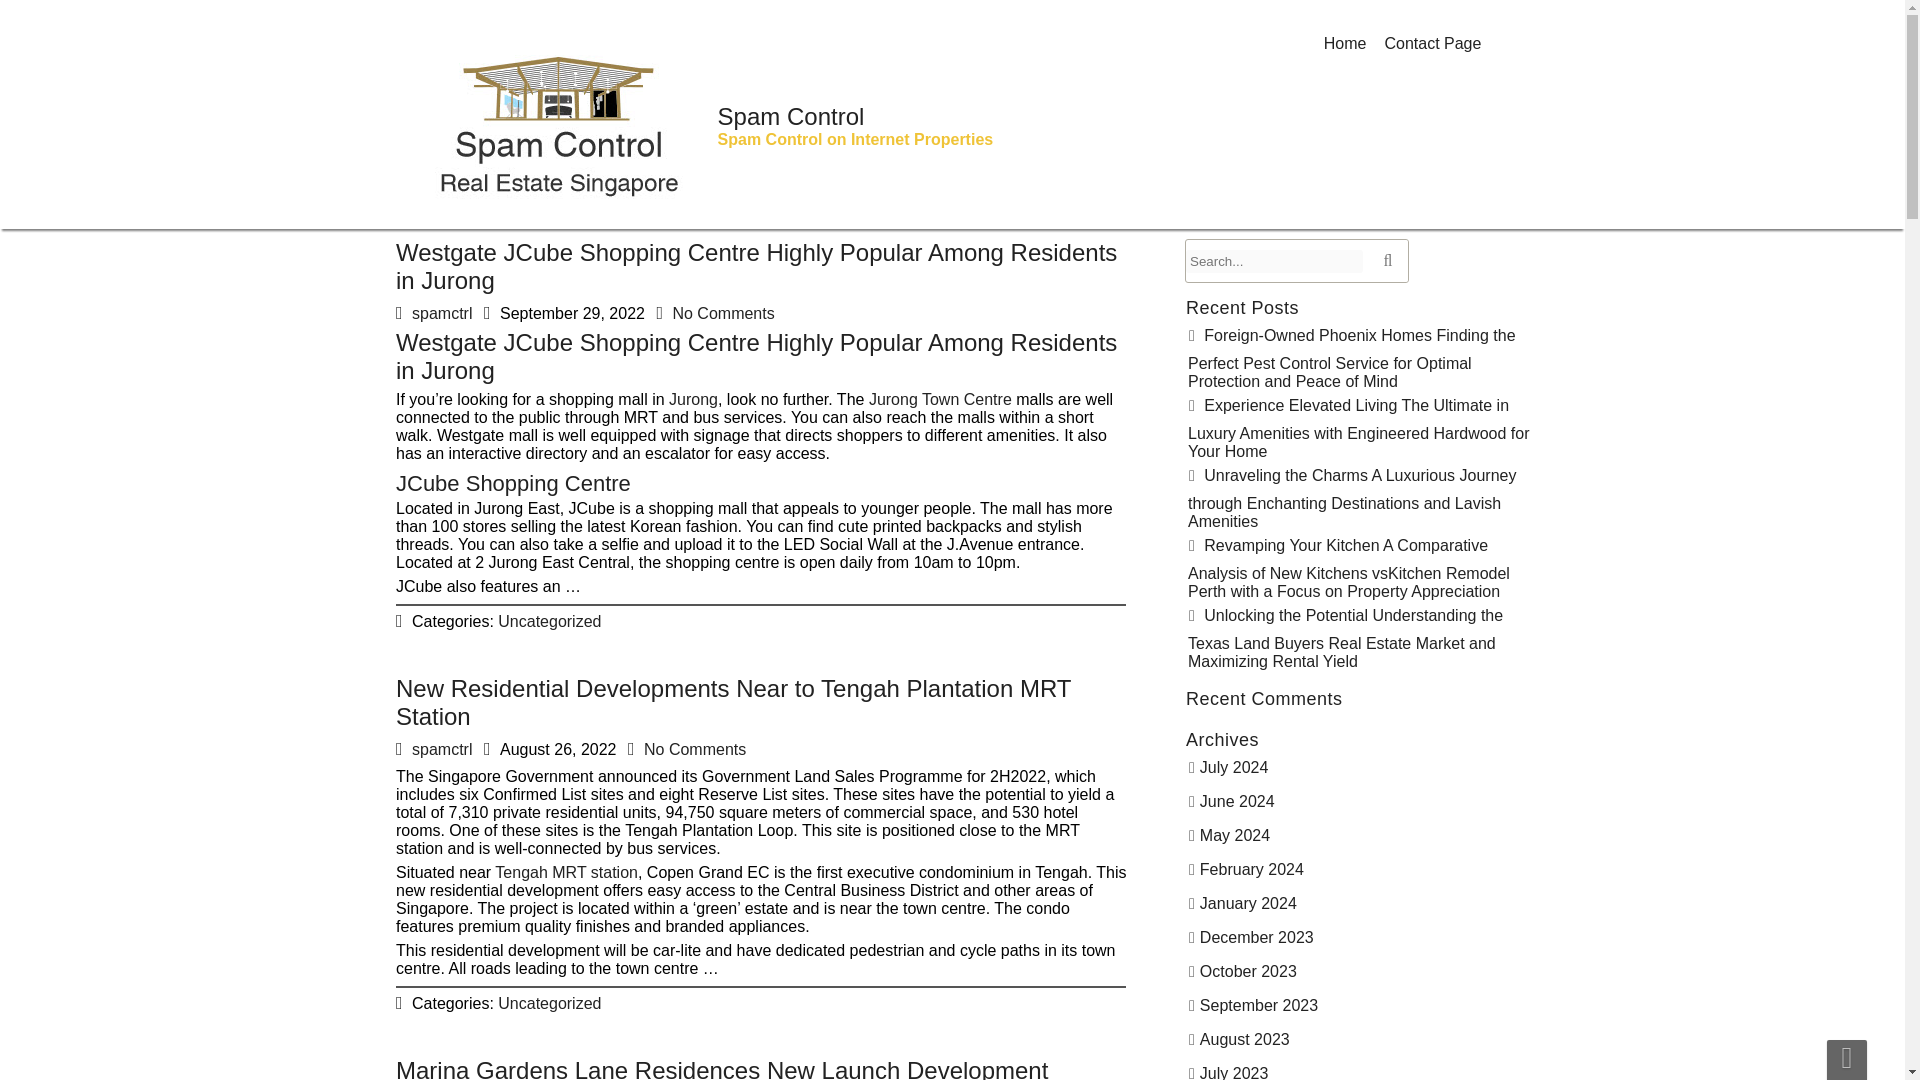 The height and width of the screenshot is (1080, 1920). Describe the element at coordinates (1432, 44) in the screenshot. I see `Contact Page` at that location.